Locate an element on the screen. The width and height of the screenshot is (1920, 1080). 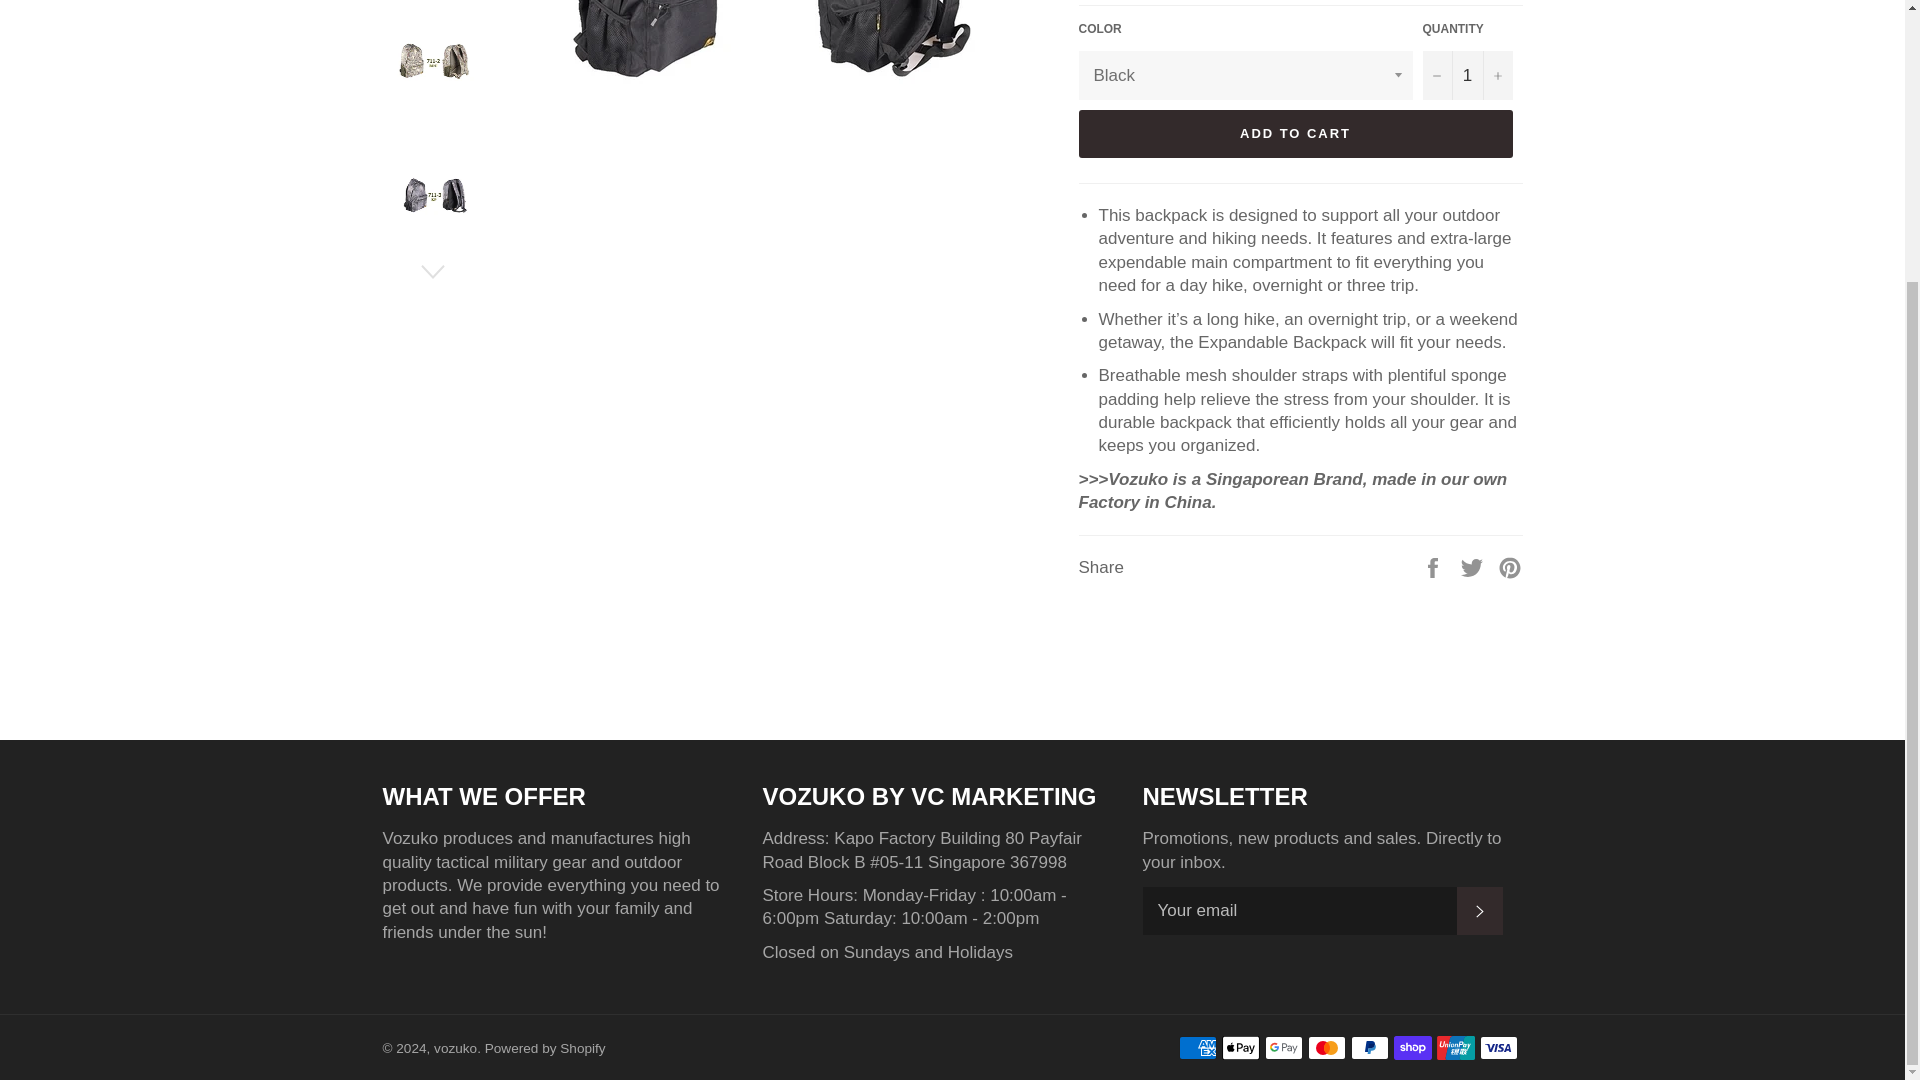
Tweet on Twitter is located at coordinates (1474, 567).